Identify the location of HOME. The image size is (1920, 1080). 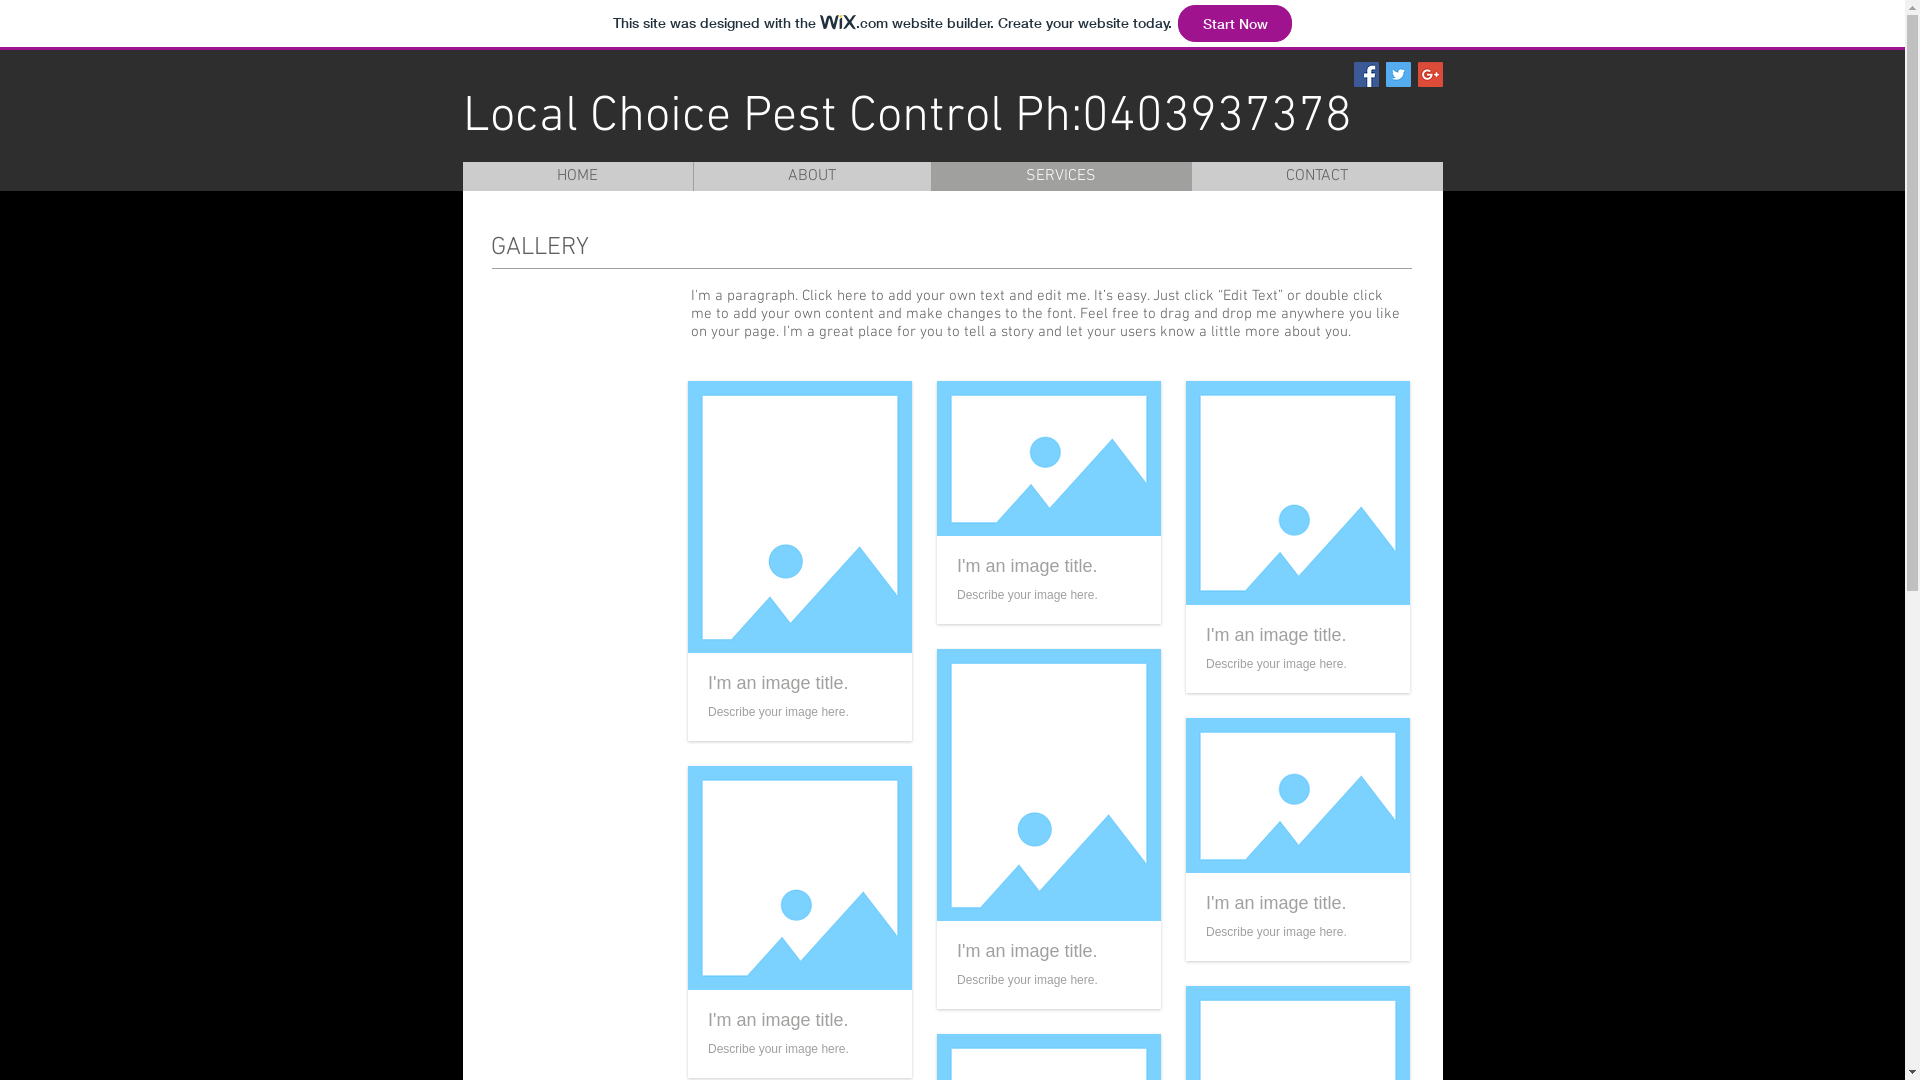
(577, 176).